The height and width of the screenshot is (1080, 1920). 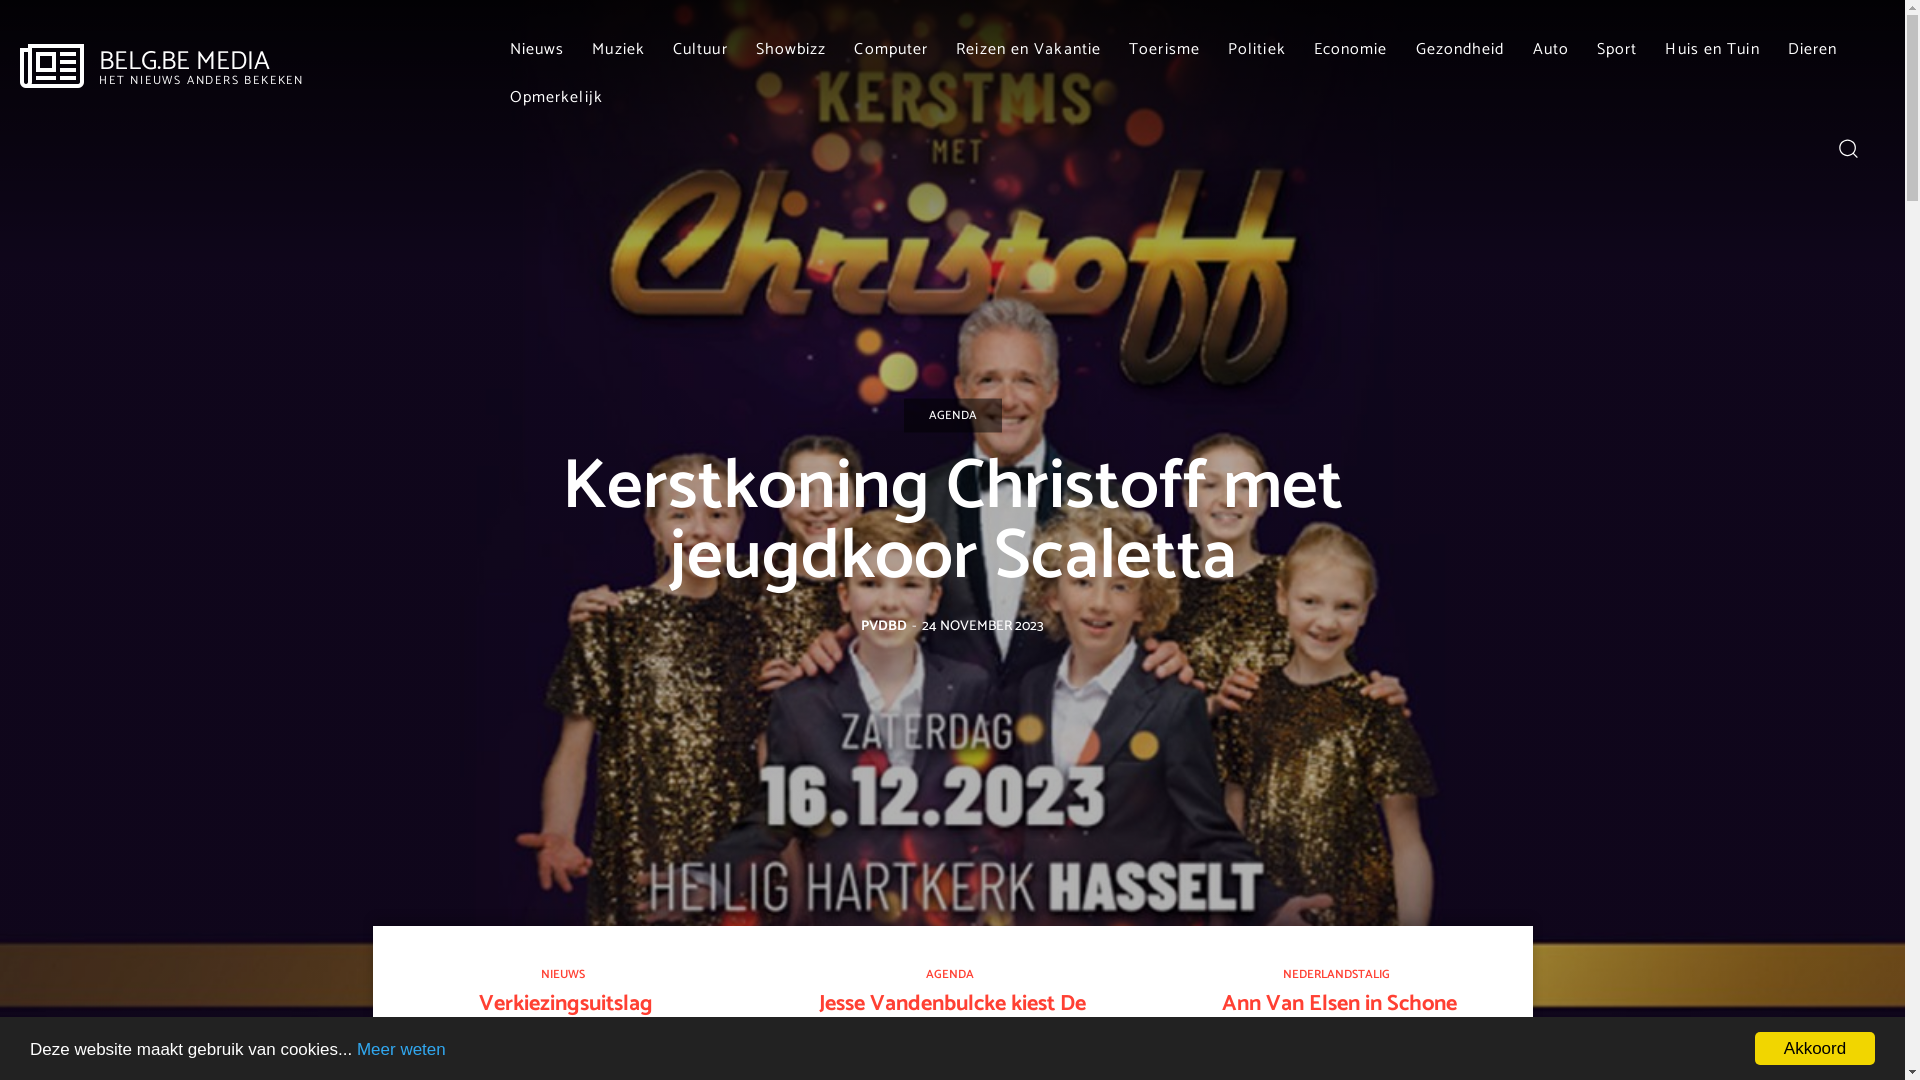 I want to click on Ann Van Elsen in Schone Vrouwen-podcast, so click(x=1340, y=1017).